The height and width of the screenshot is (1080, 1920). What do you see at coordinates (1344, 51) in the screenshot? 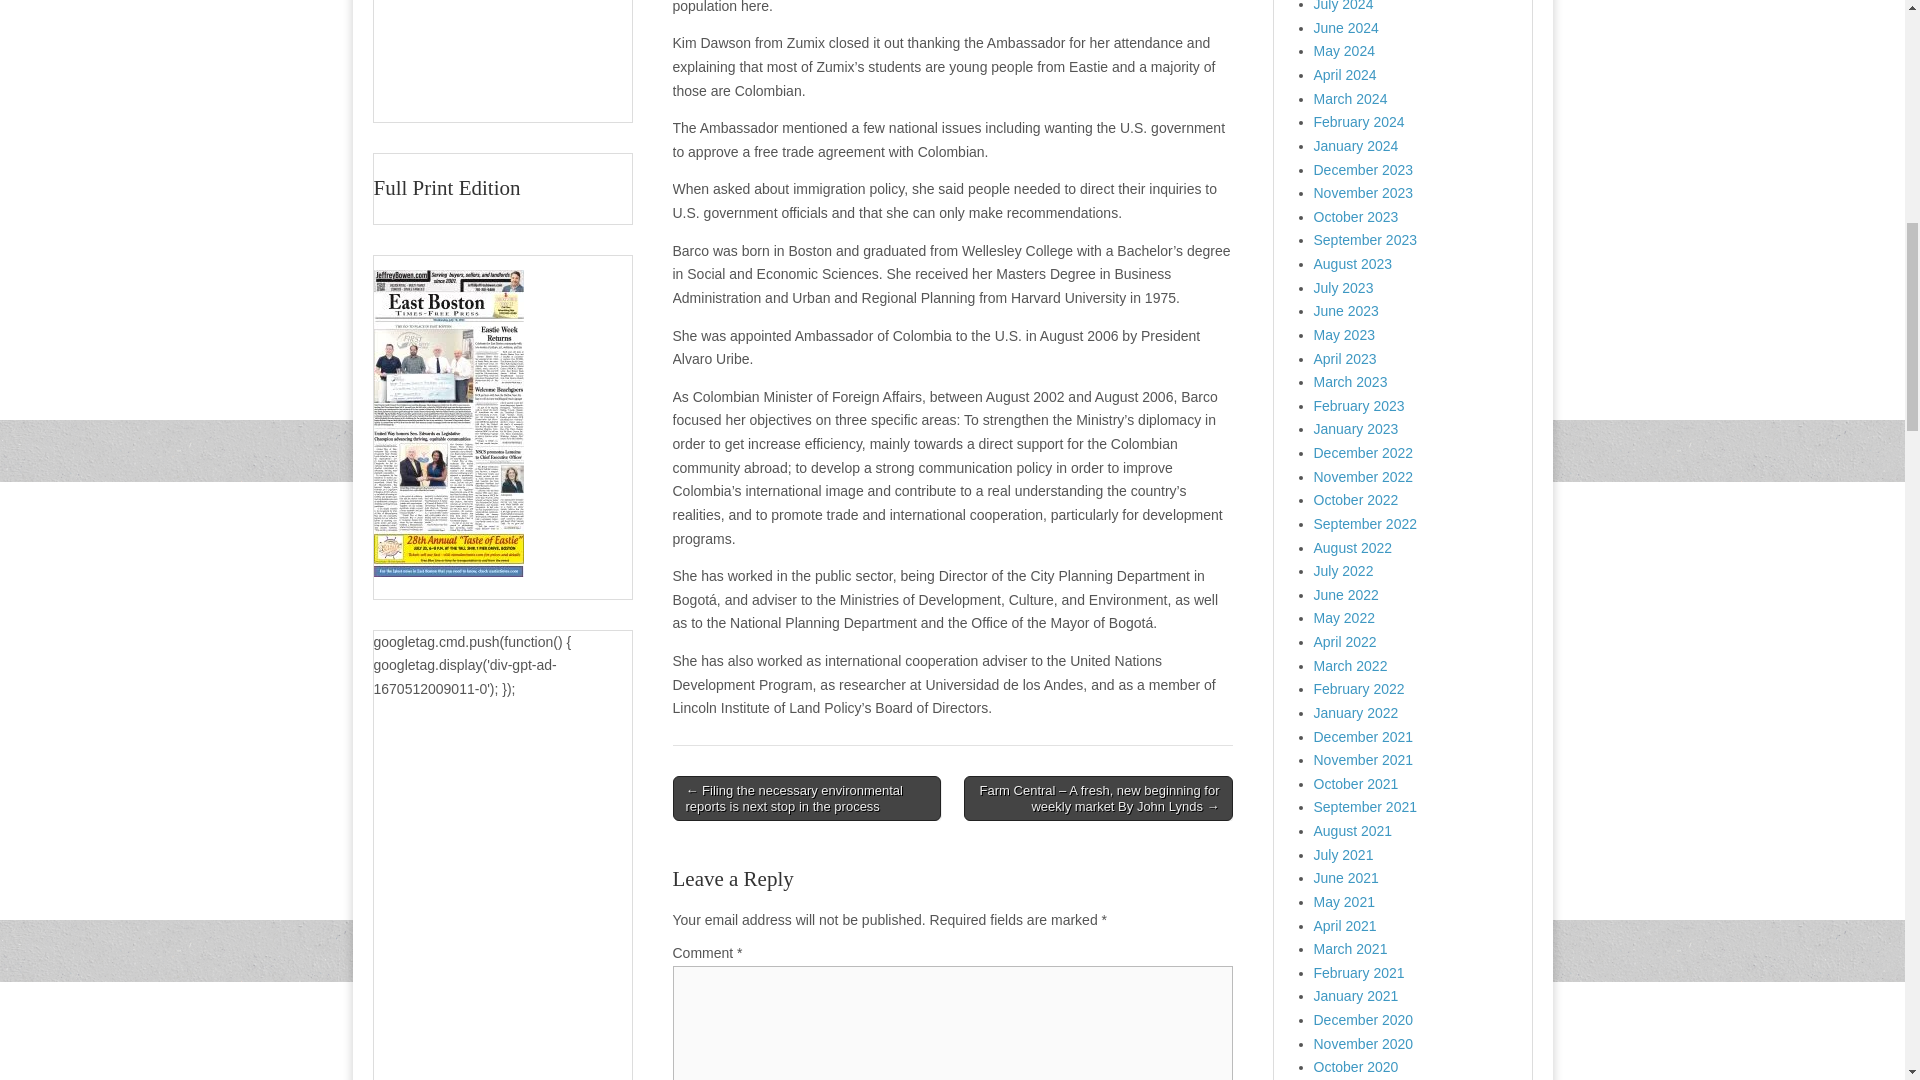
I see `May 2024` at bounding box center [1344, 51].